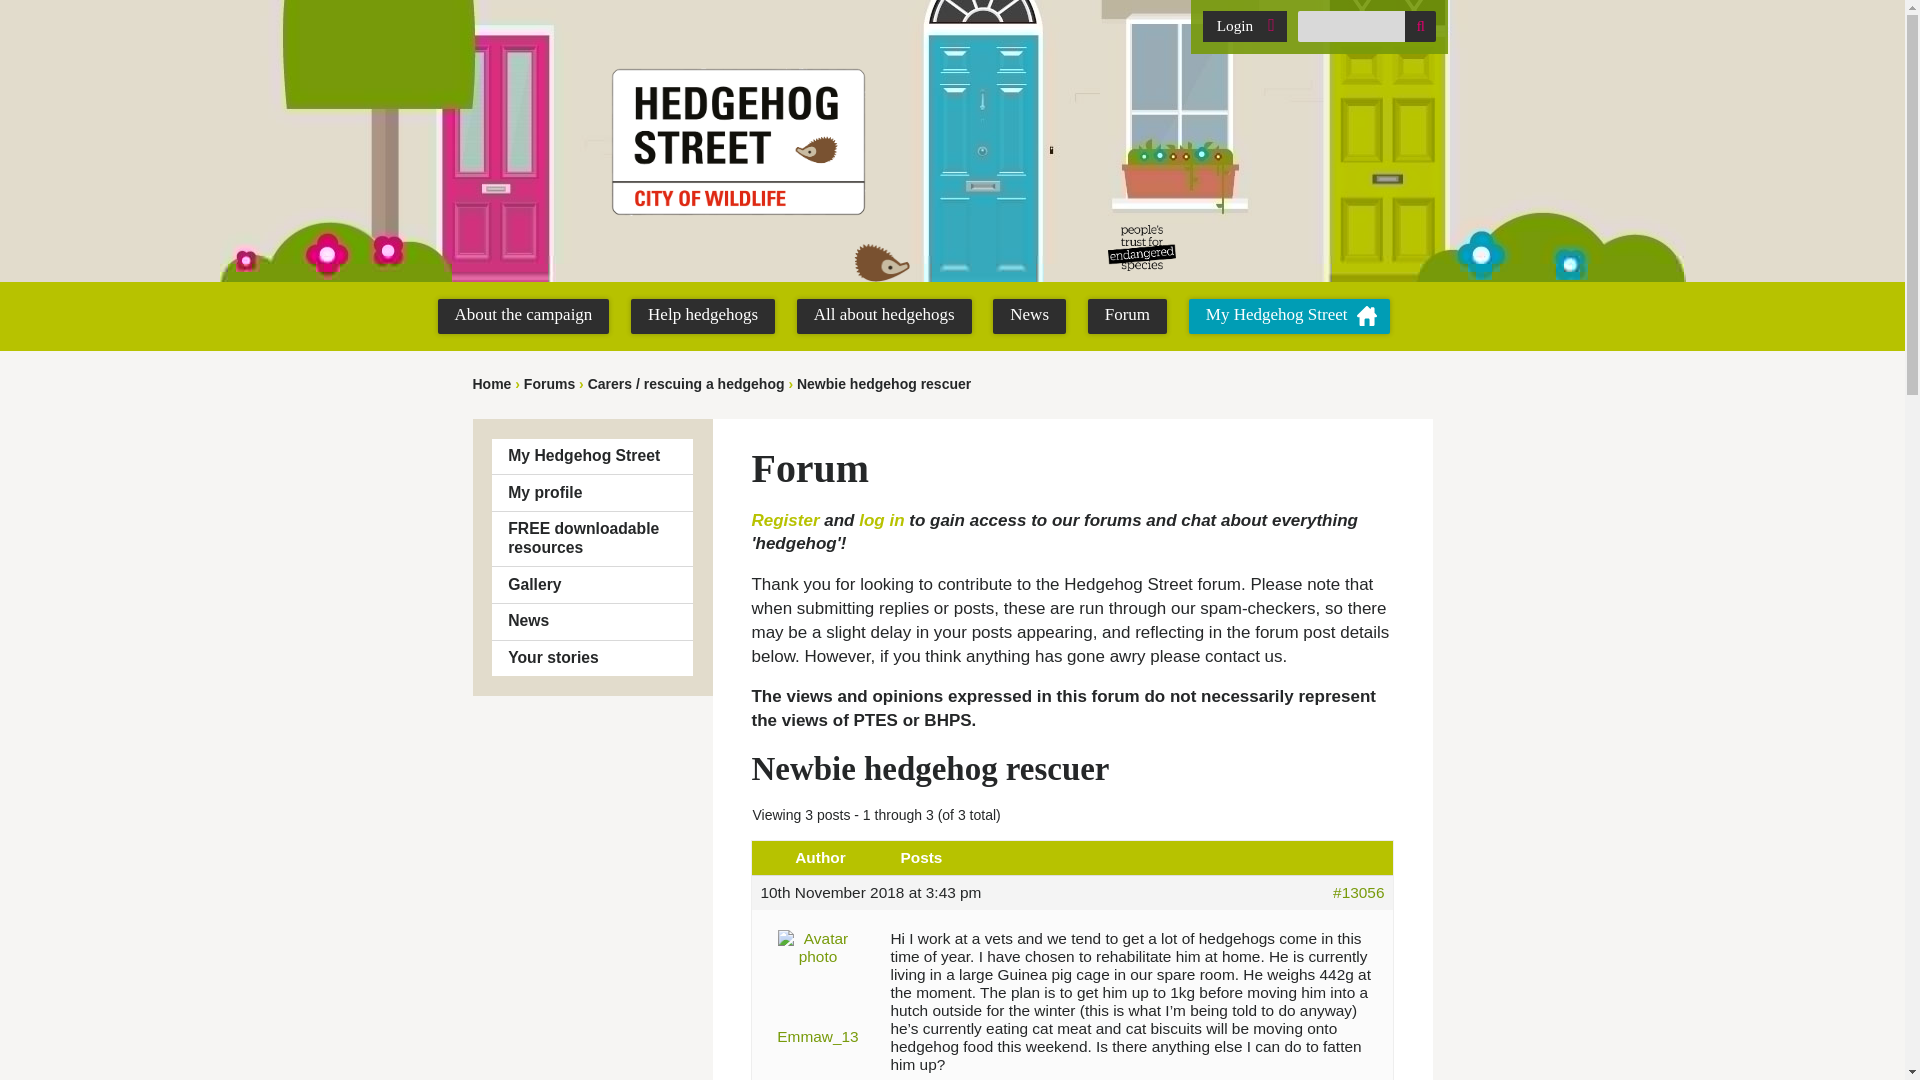  I want to click on Login, so click(1244, 26).